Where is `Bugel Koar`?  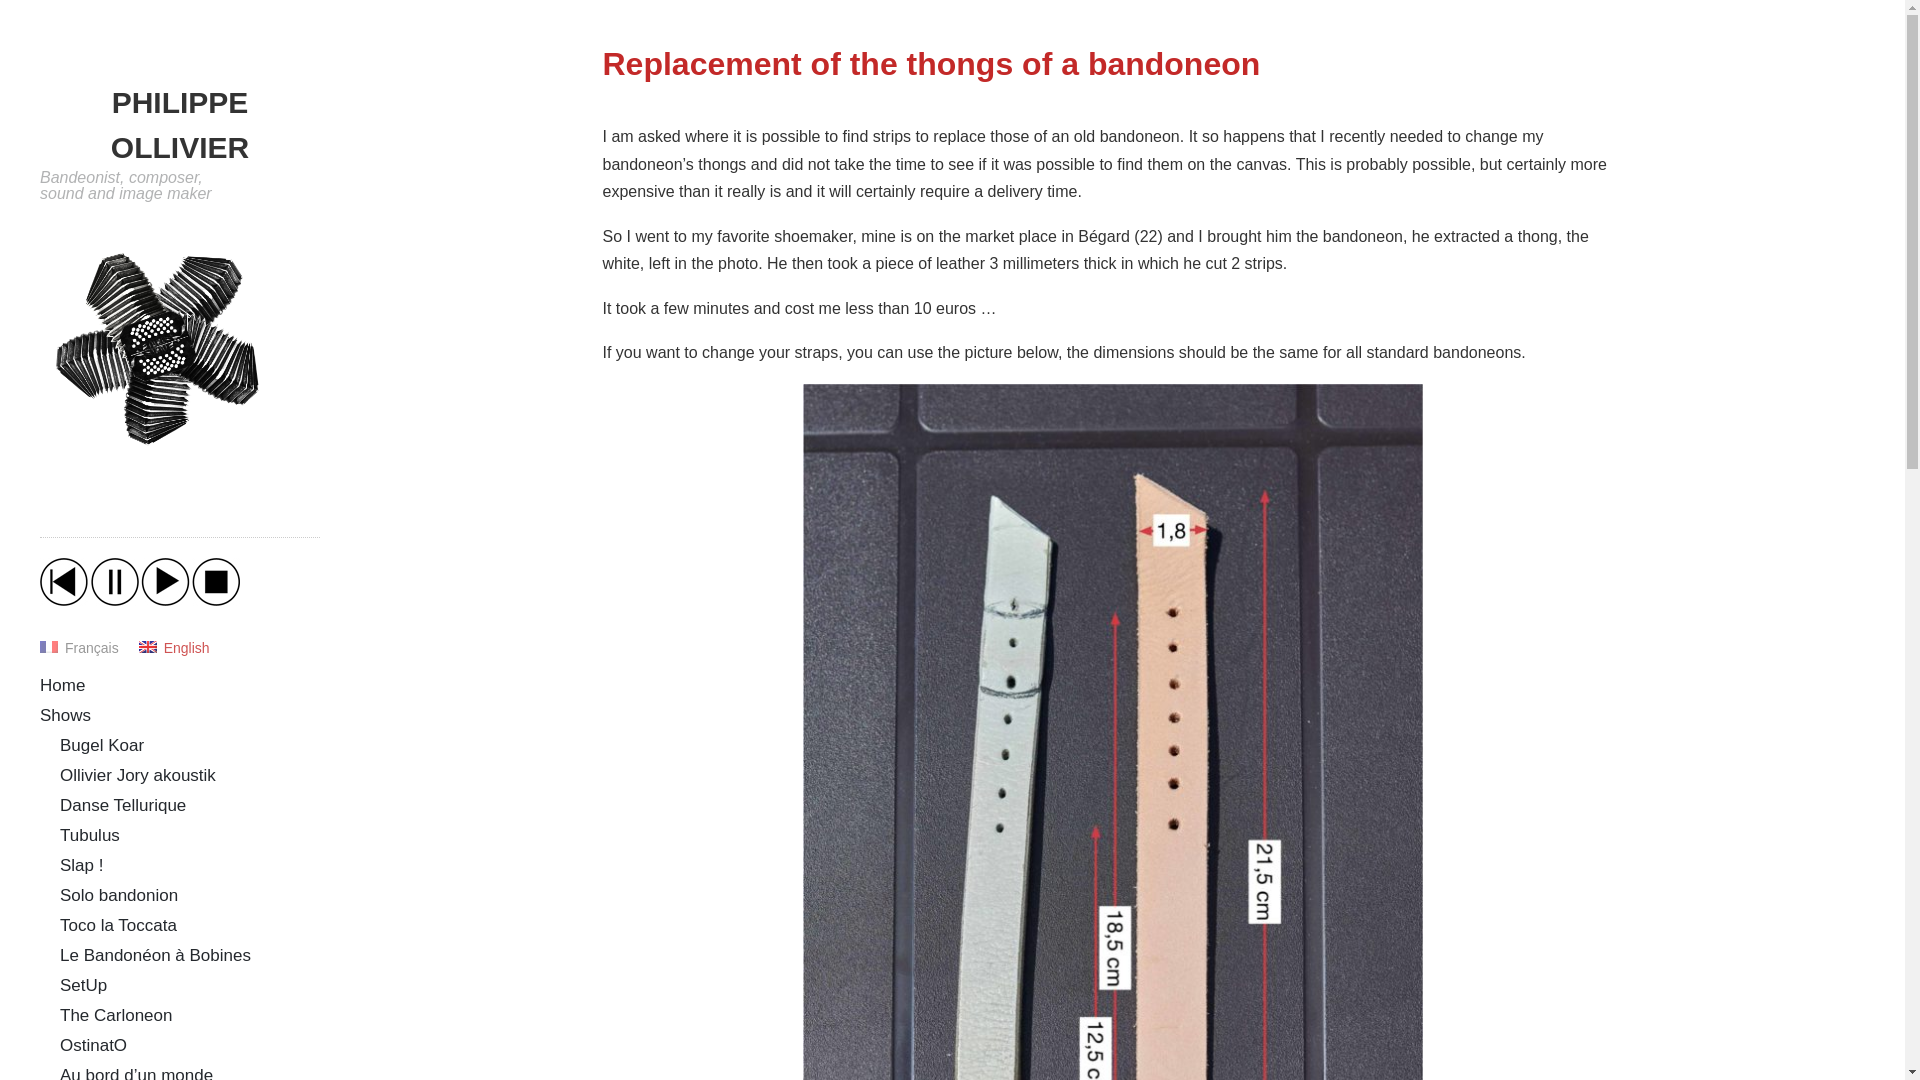
Bugel Koar is located at coordinates (102, 744).